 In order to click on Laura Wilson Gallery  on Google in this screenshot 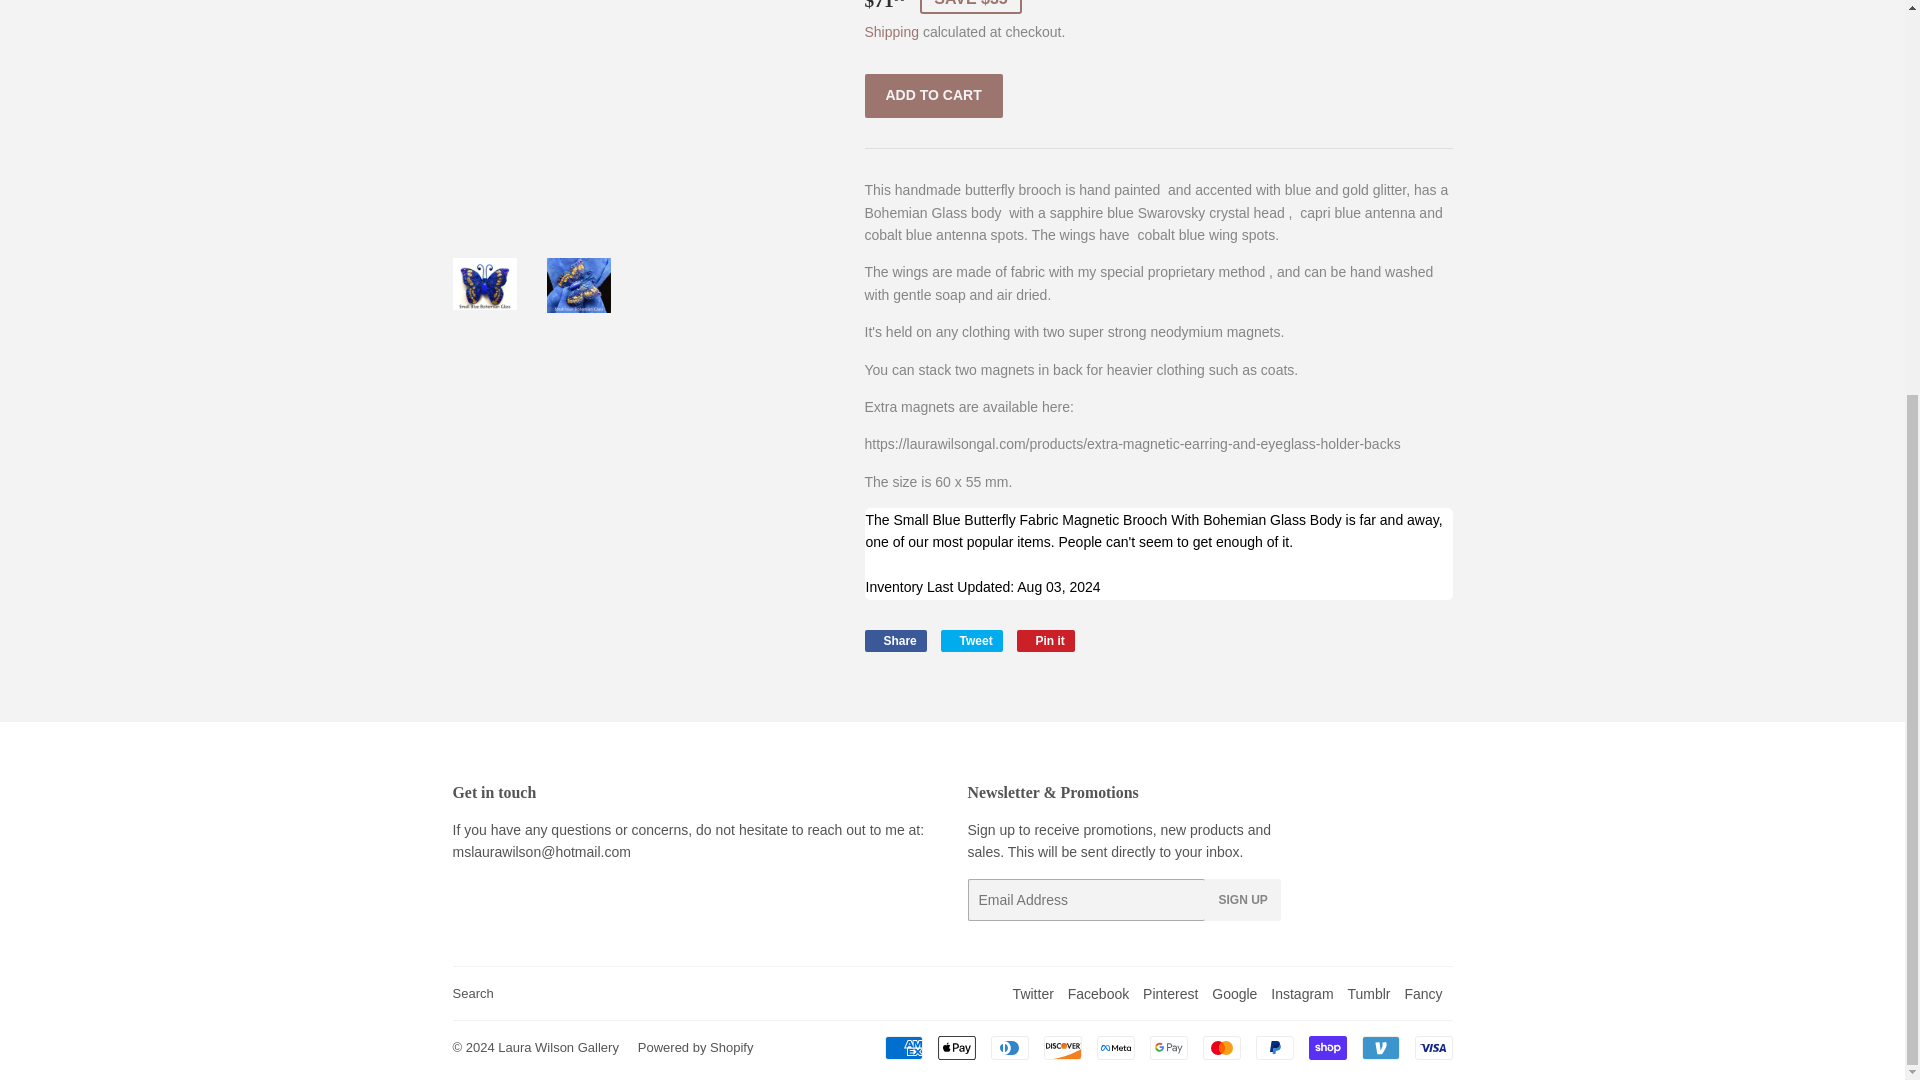, I will do `click(1234, 994)`.